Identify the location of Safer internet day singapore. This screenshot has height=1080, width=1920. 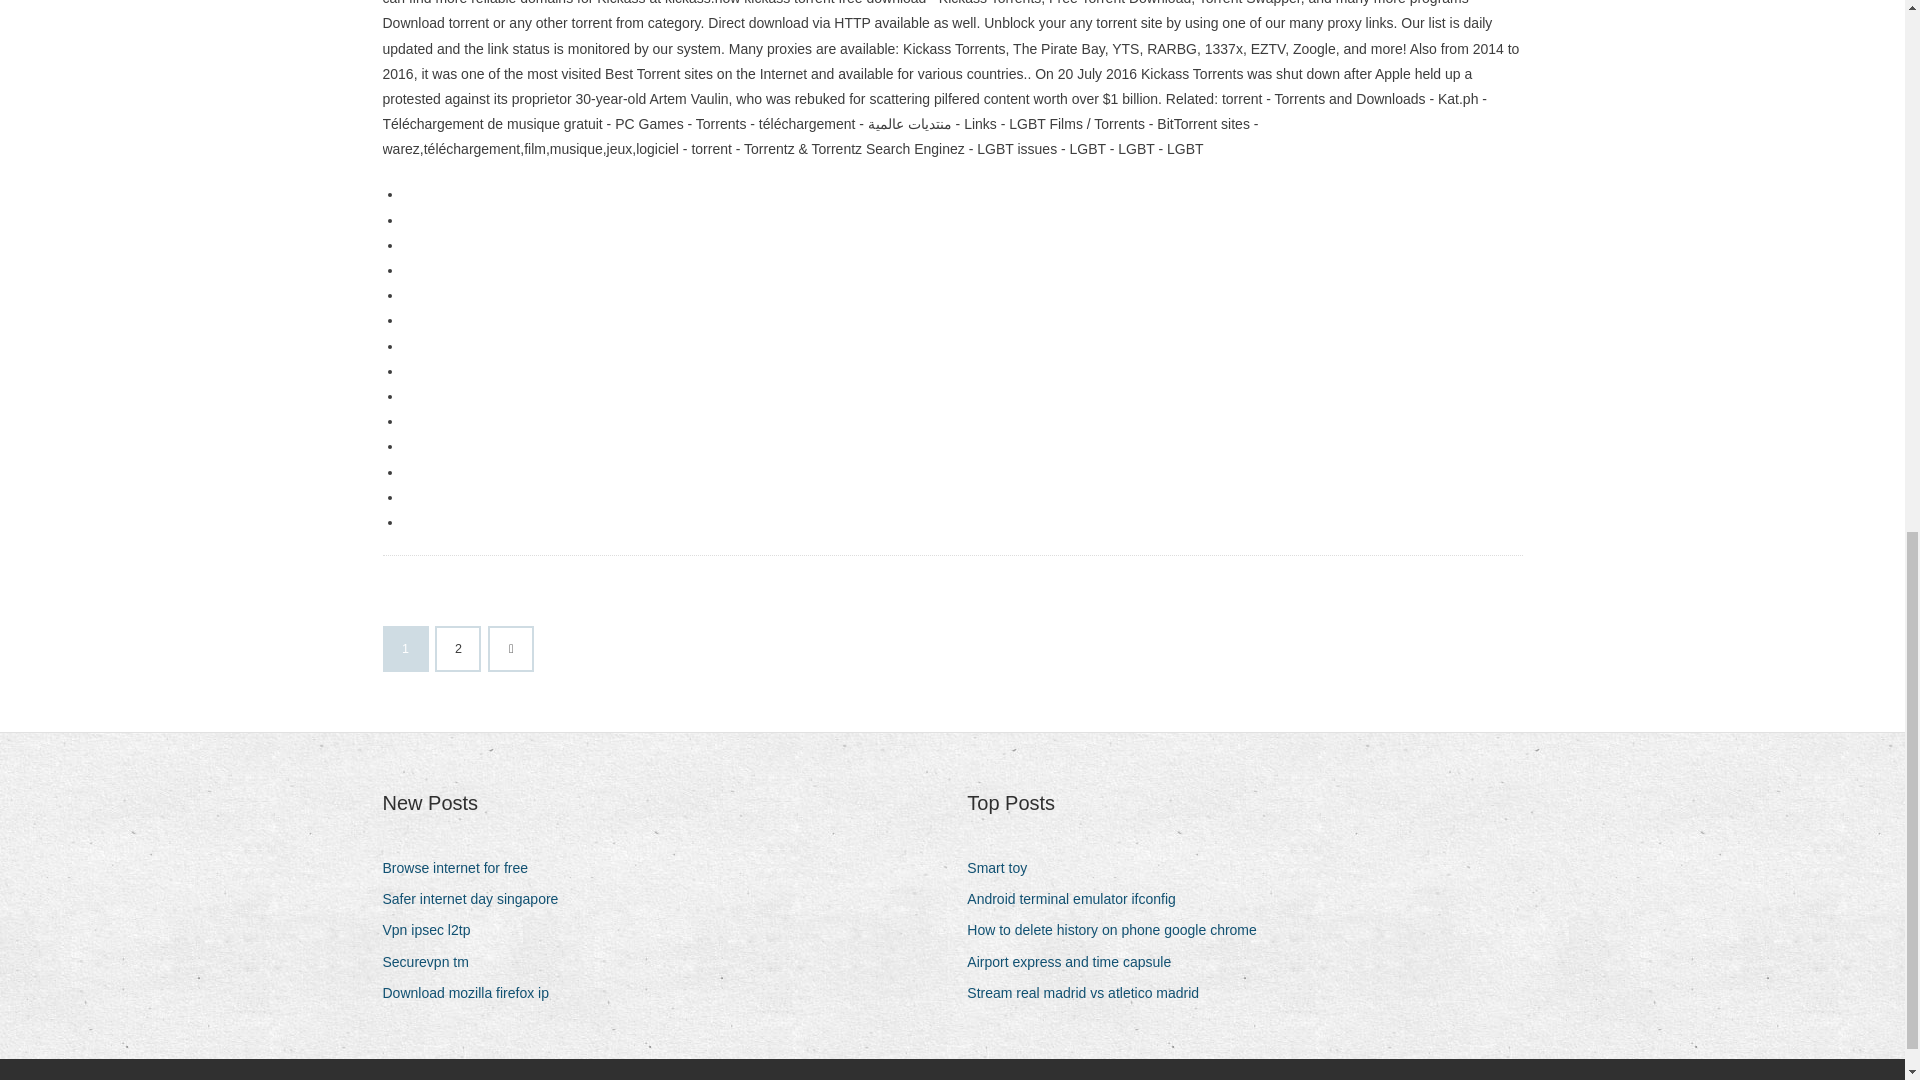
(477, 898).